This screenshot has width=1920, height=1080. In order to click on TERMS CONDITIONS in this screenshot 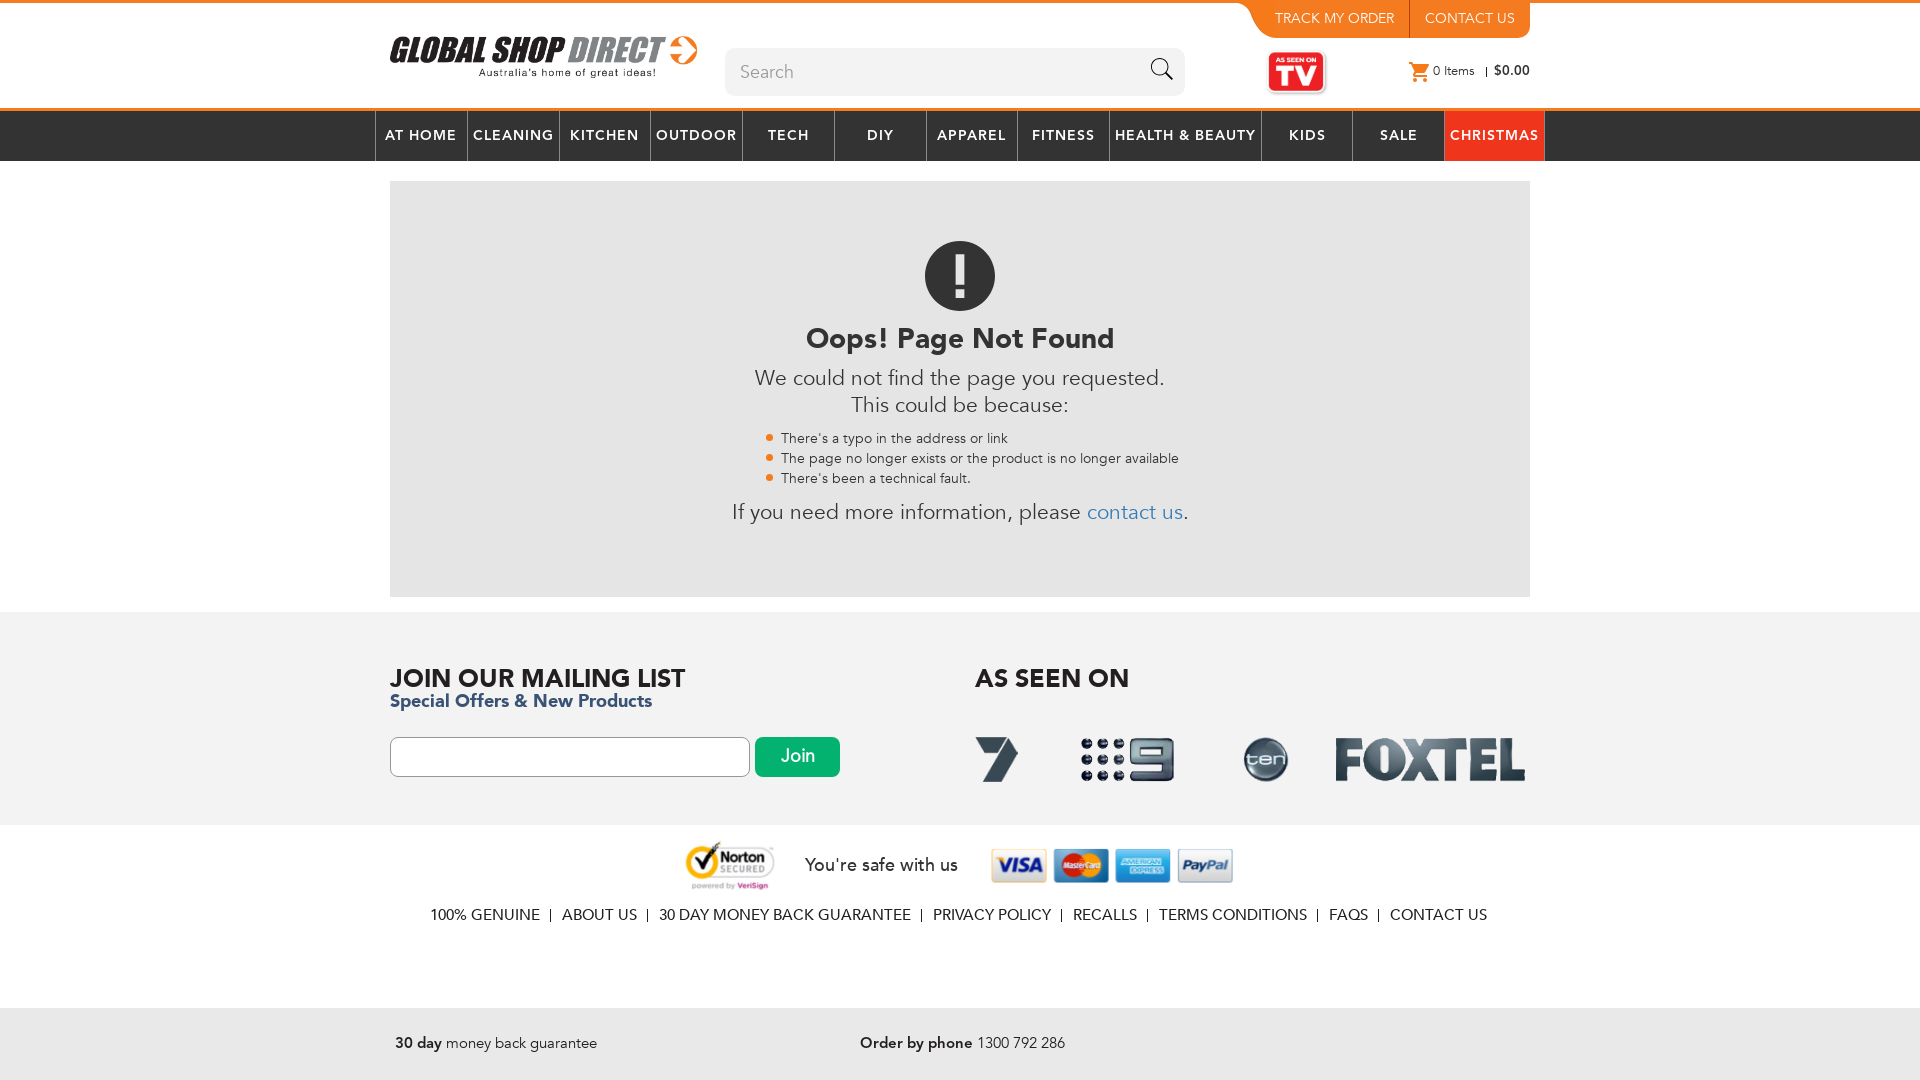, I will do `click(1233, 914)`.